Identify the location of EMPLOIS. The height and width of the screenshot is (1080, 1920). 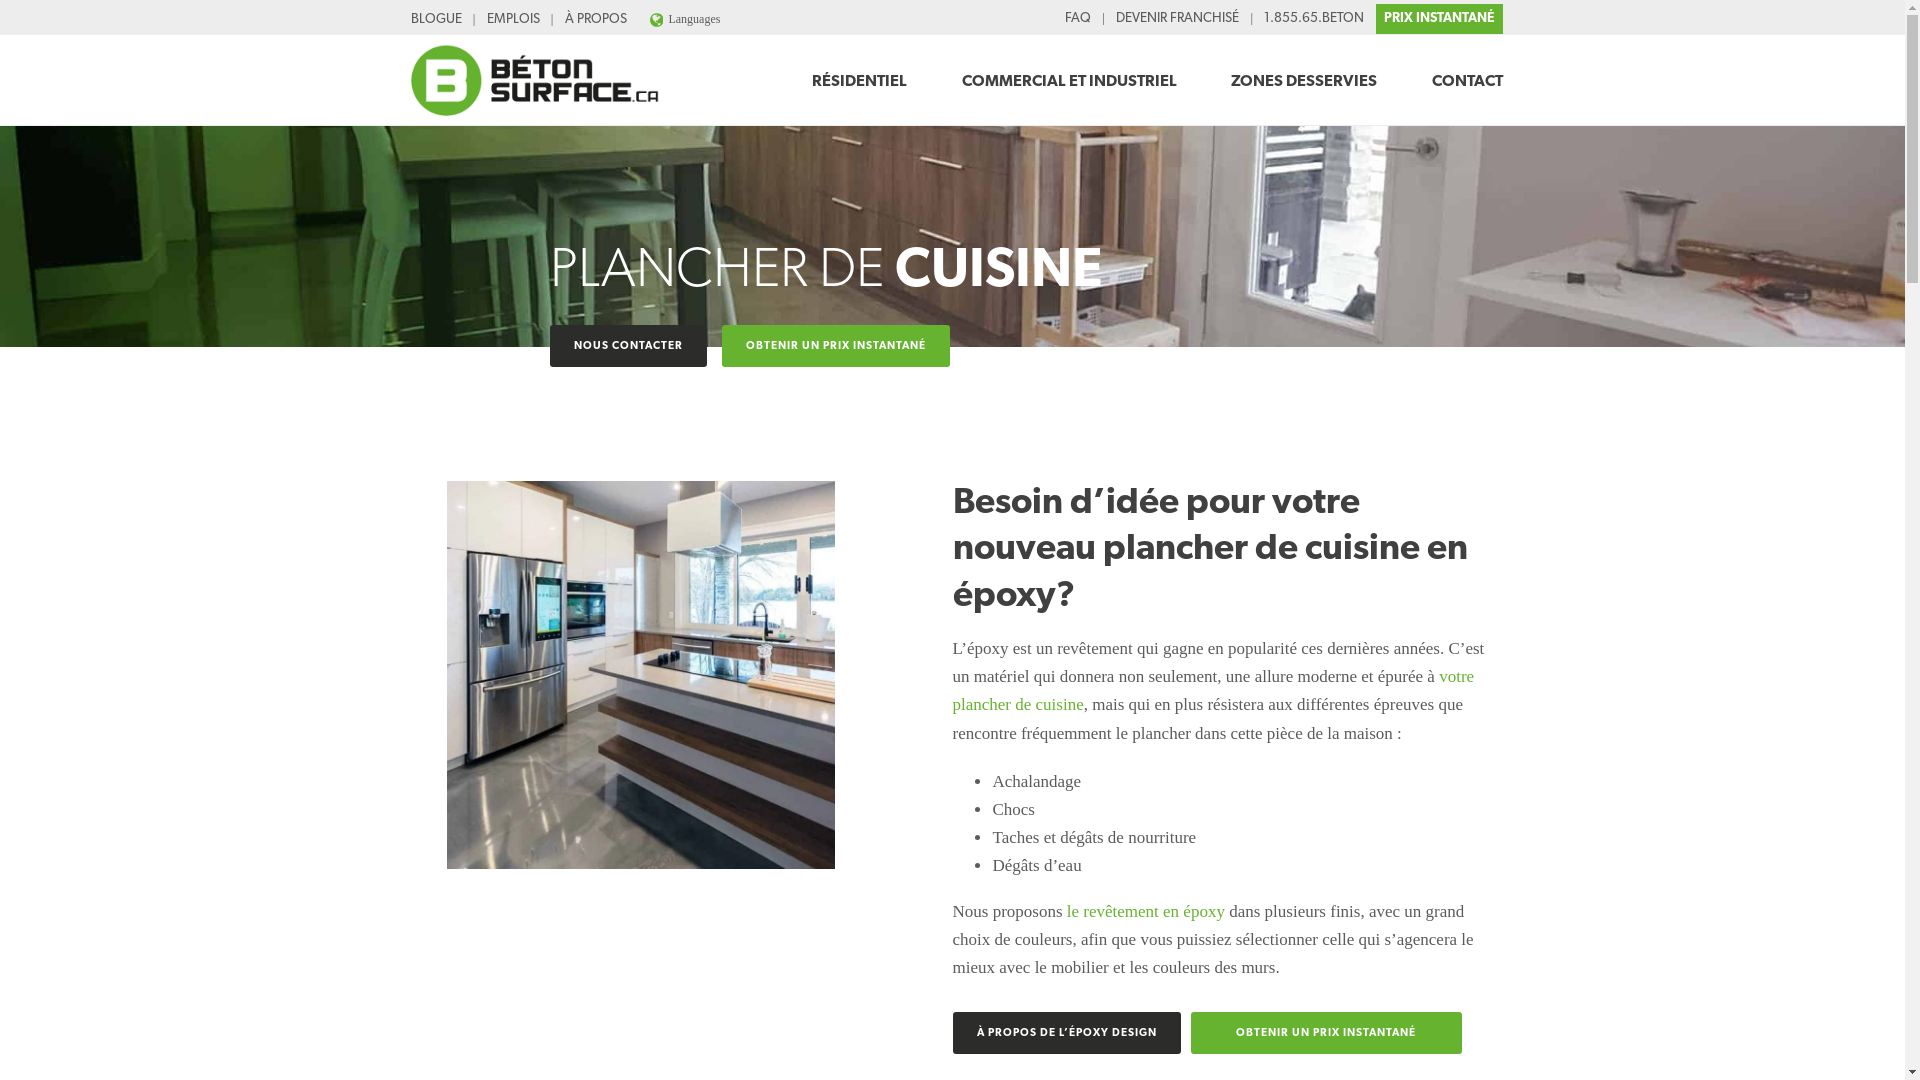
(514, 20).